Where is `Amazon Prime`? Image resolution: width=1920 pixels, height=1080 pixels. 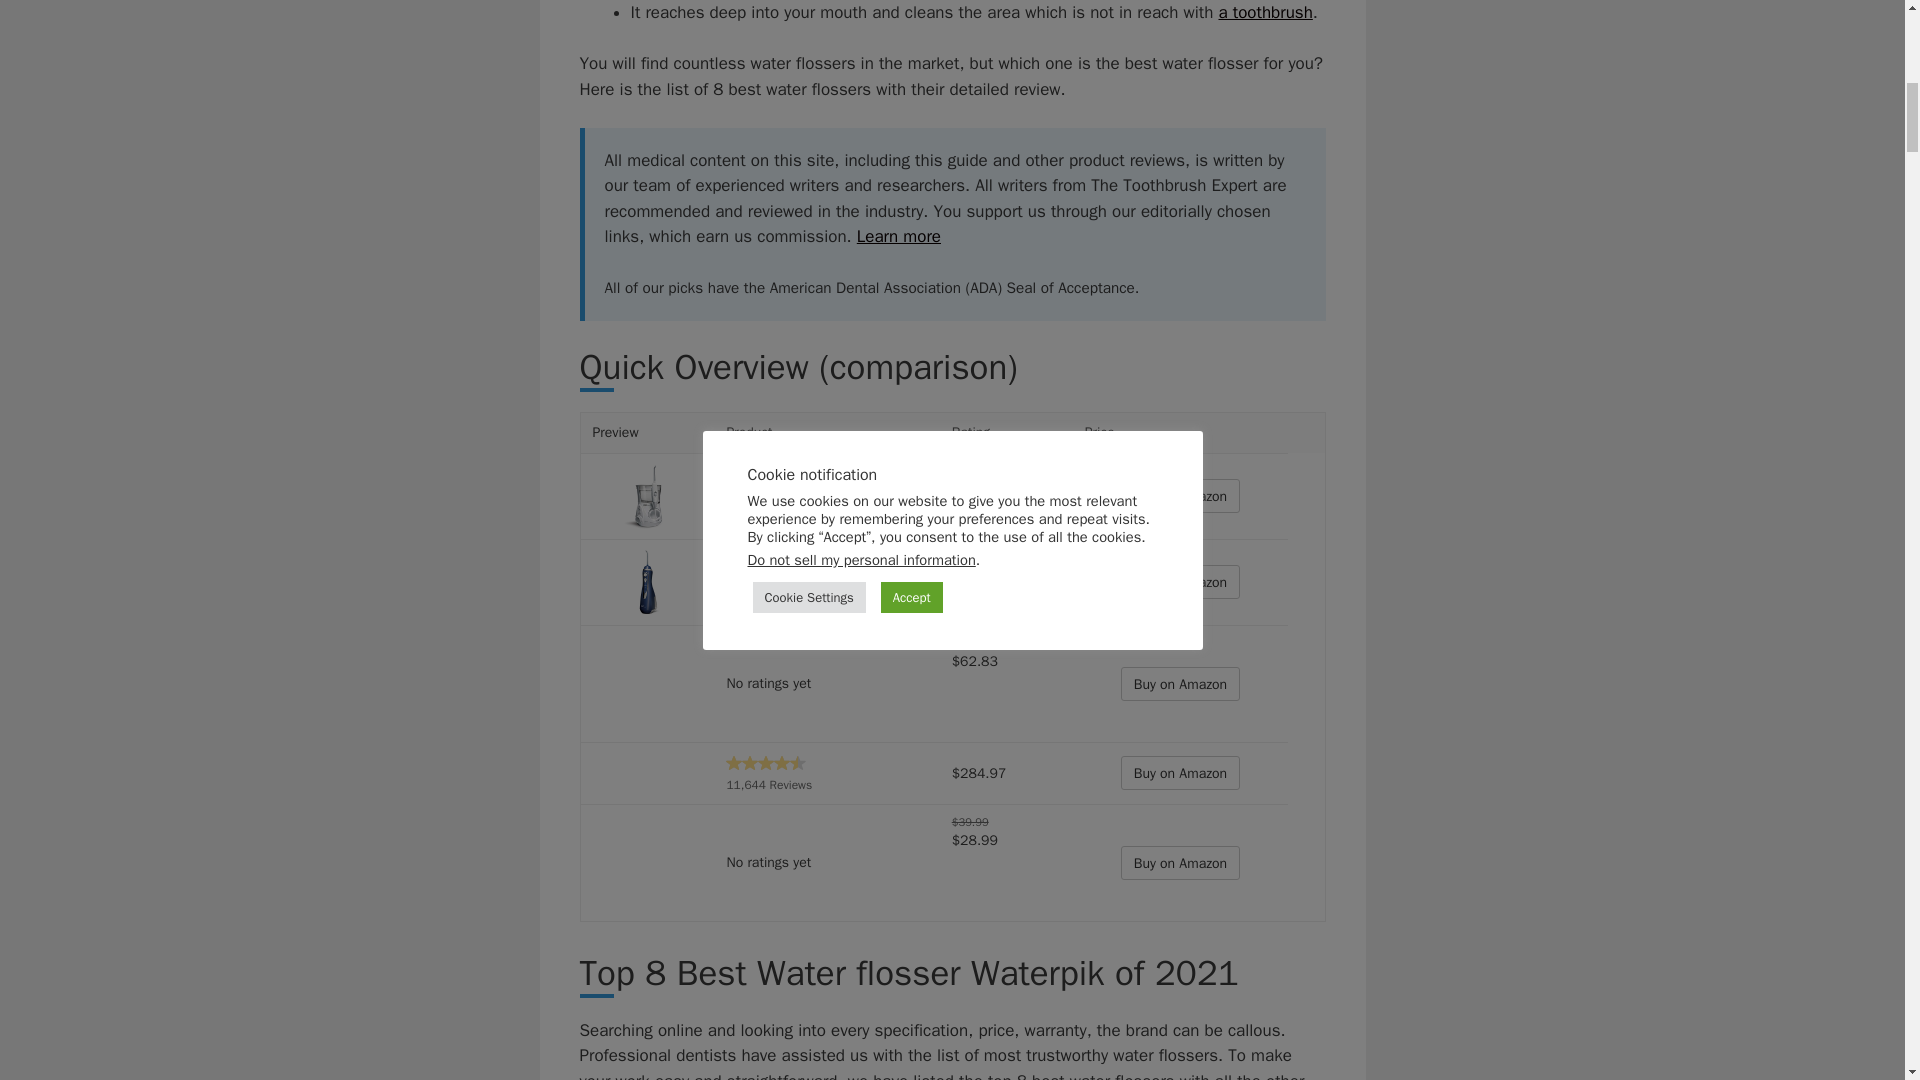 Amazon Prime is located at coordinates (979, 514).